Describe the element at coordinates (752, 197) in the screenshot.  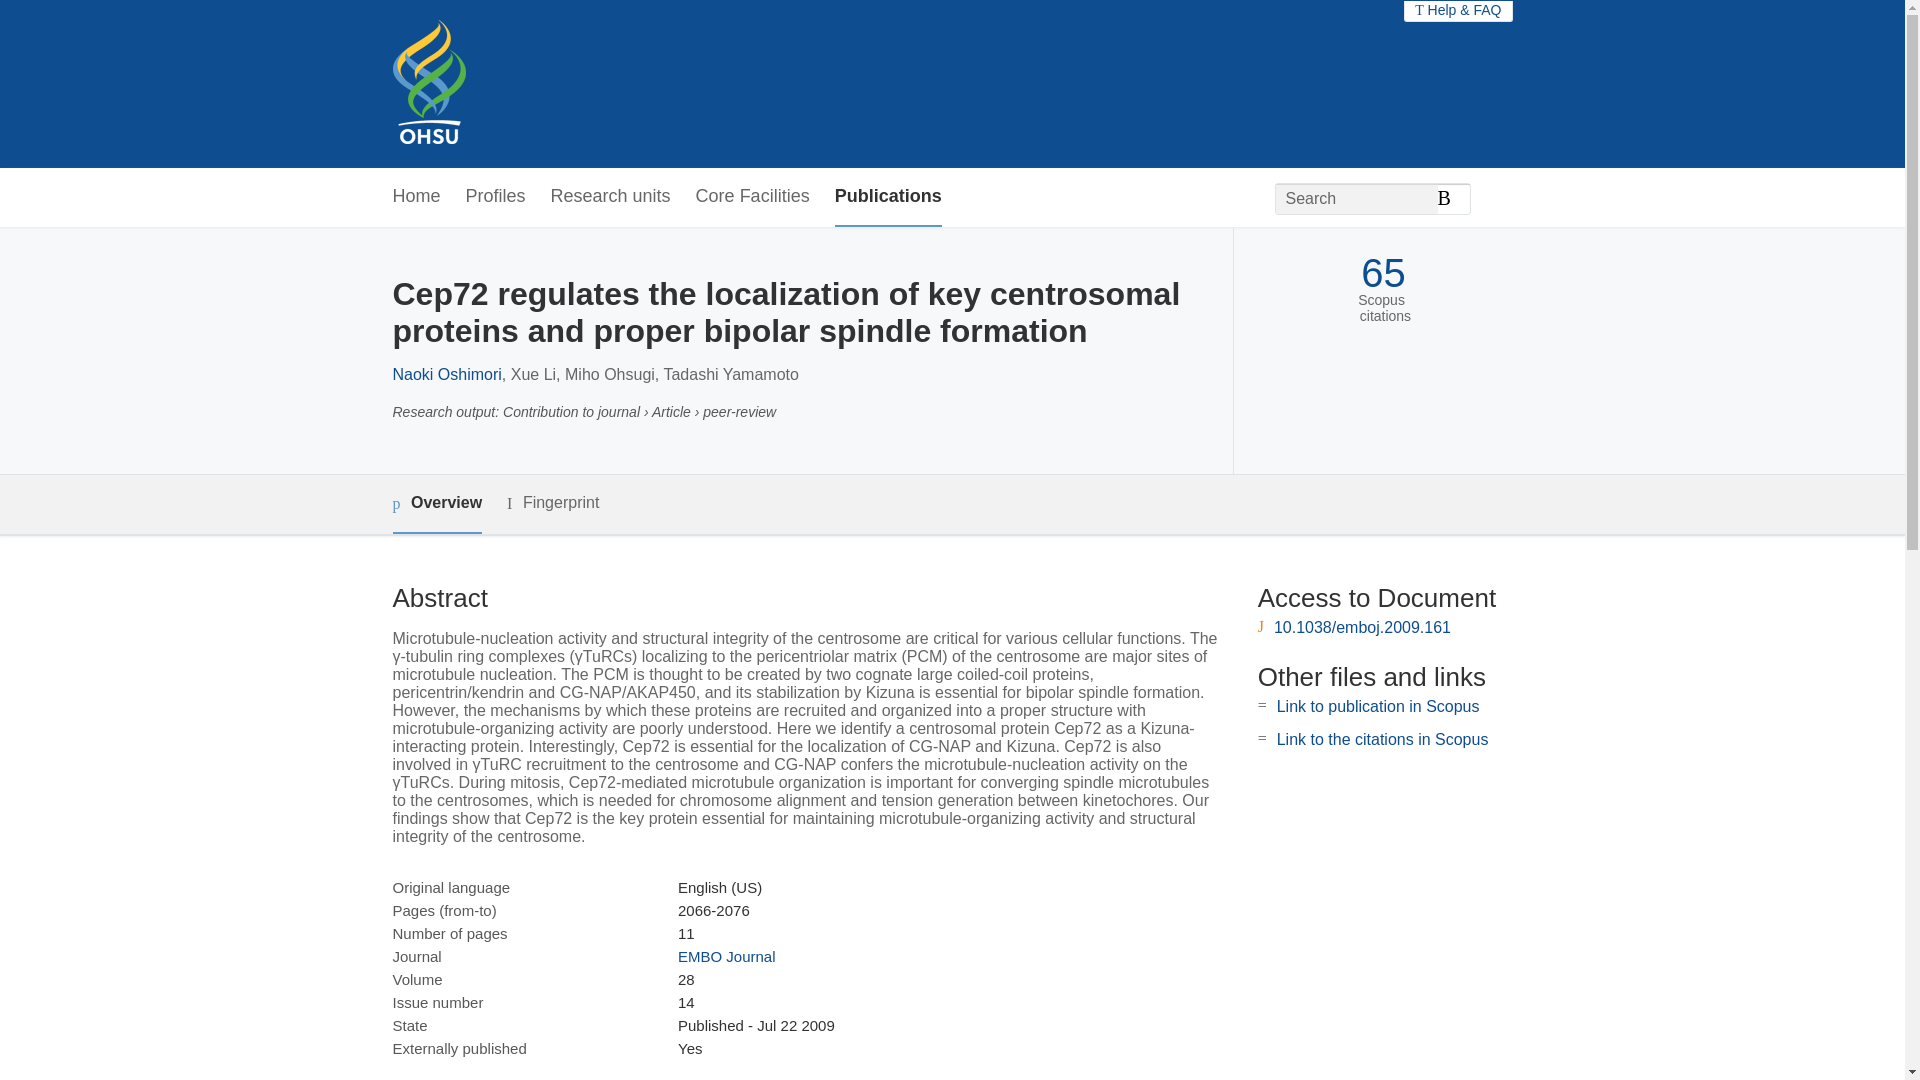
I see `Core Facilities` at that location.